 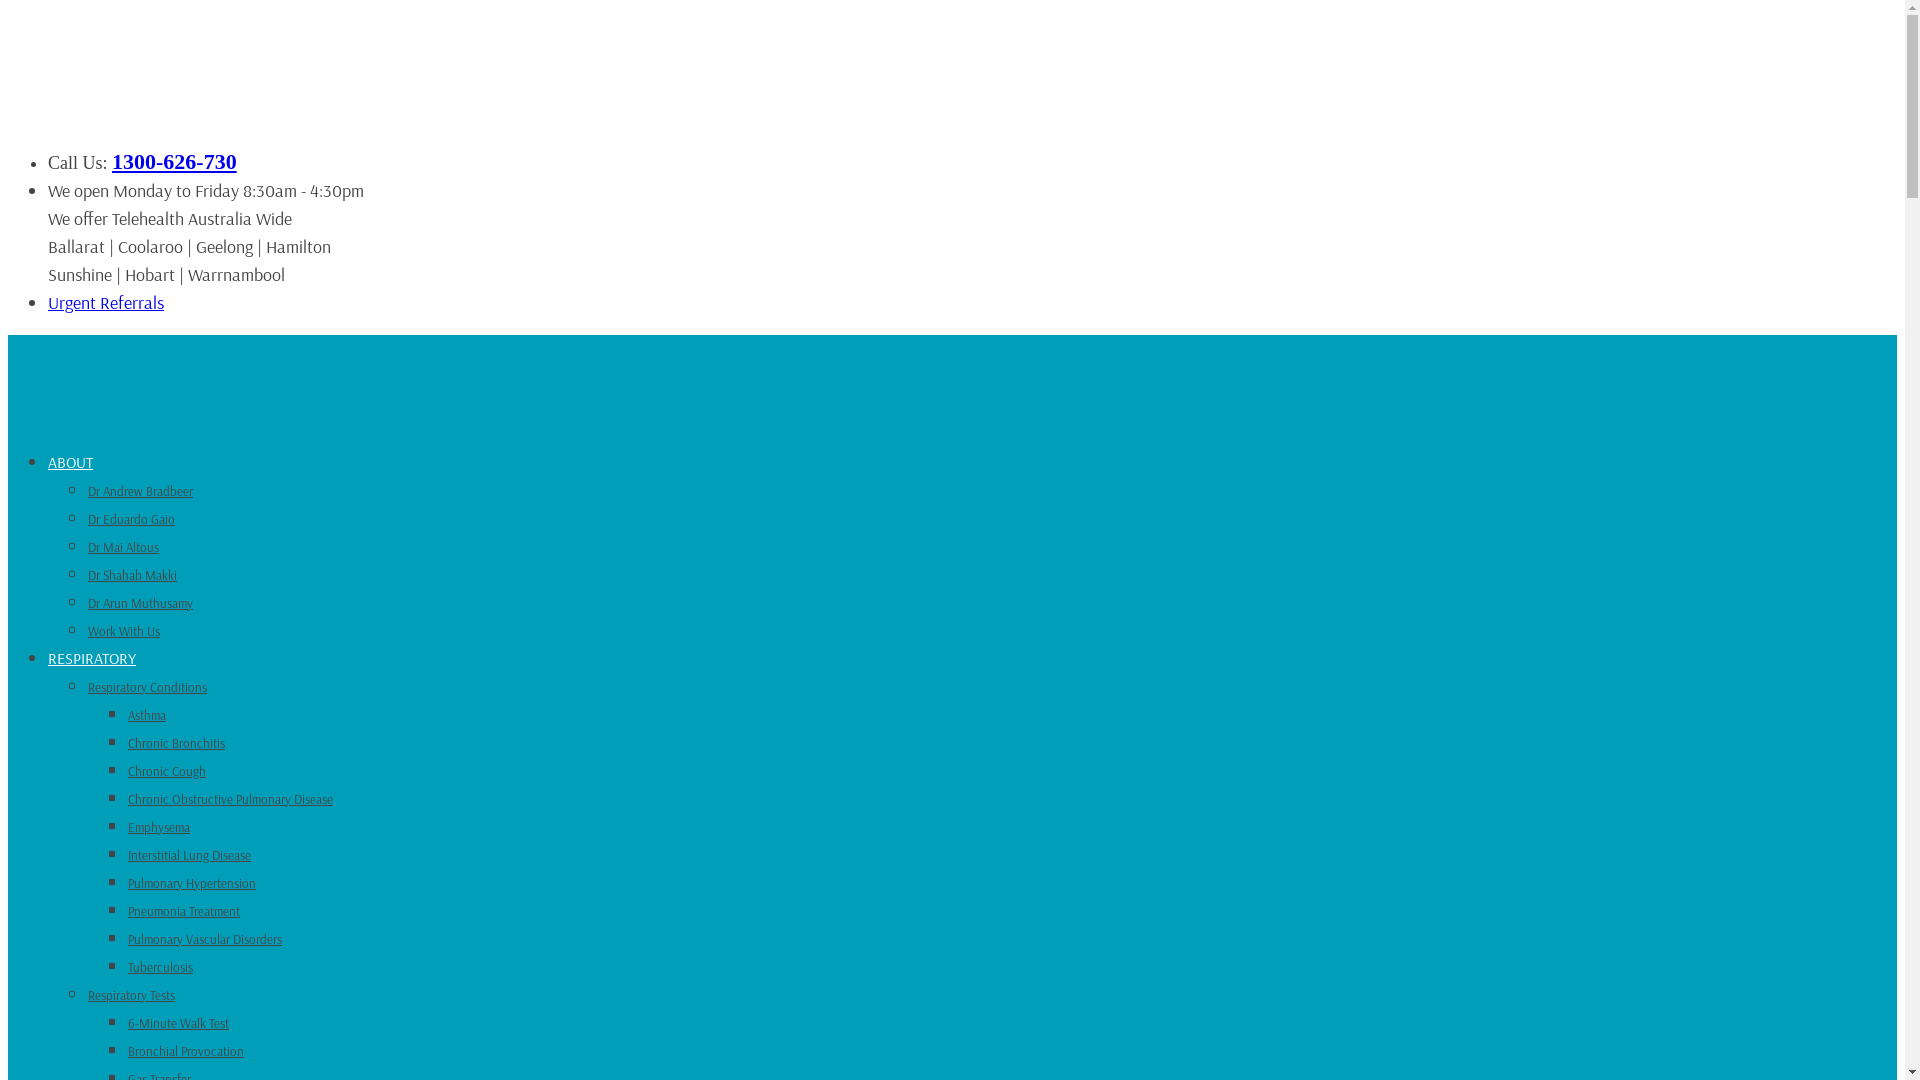 I want to click on Chronic Obstructive Pulmonary Disease, so click(x=230, y=799).